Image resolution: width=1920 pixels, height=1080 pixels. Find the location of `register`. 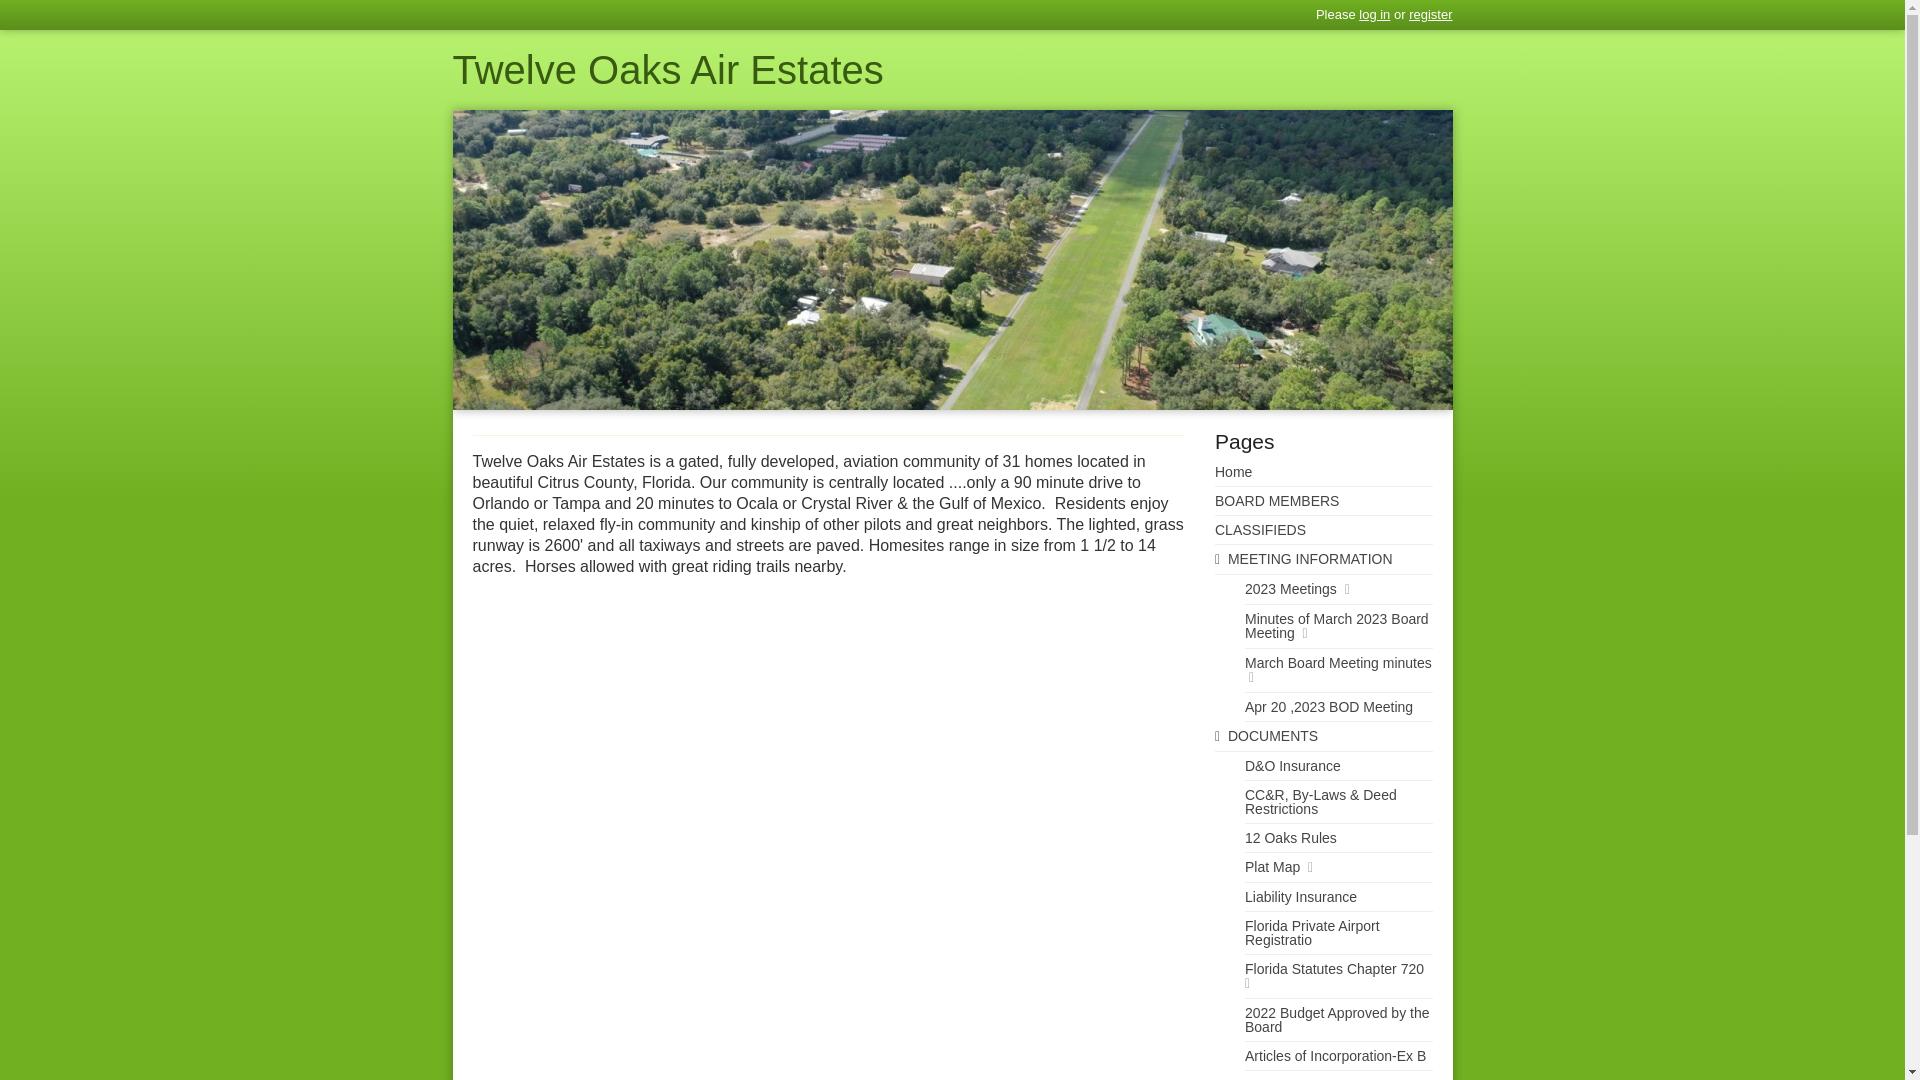

register is located at coordinates (1430, 14).